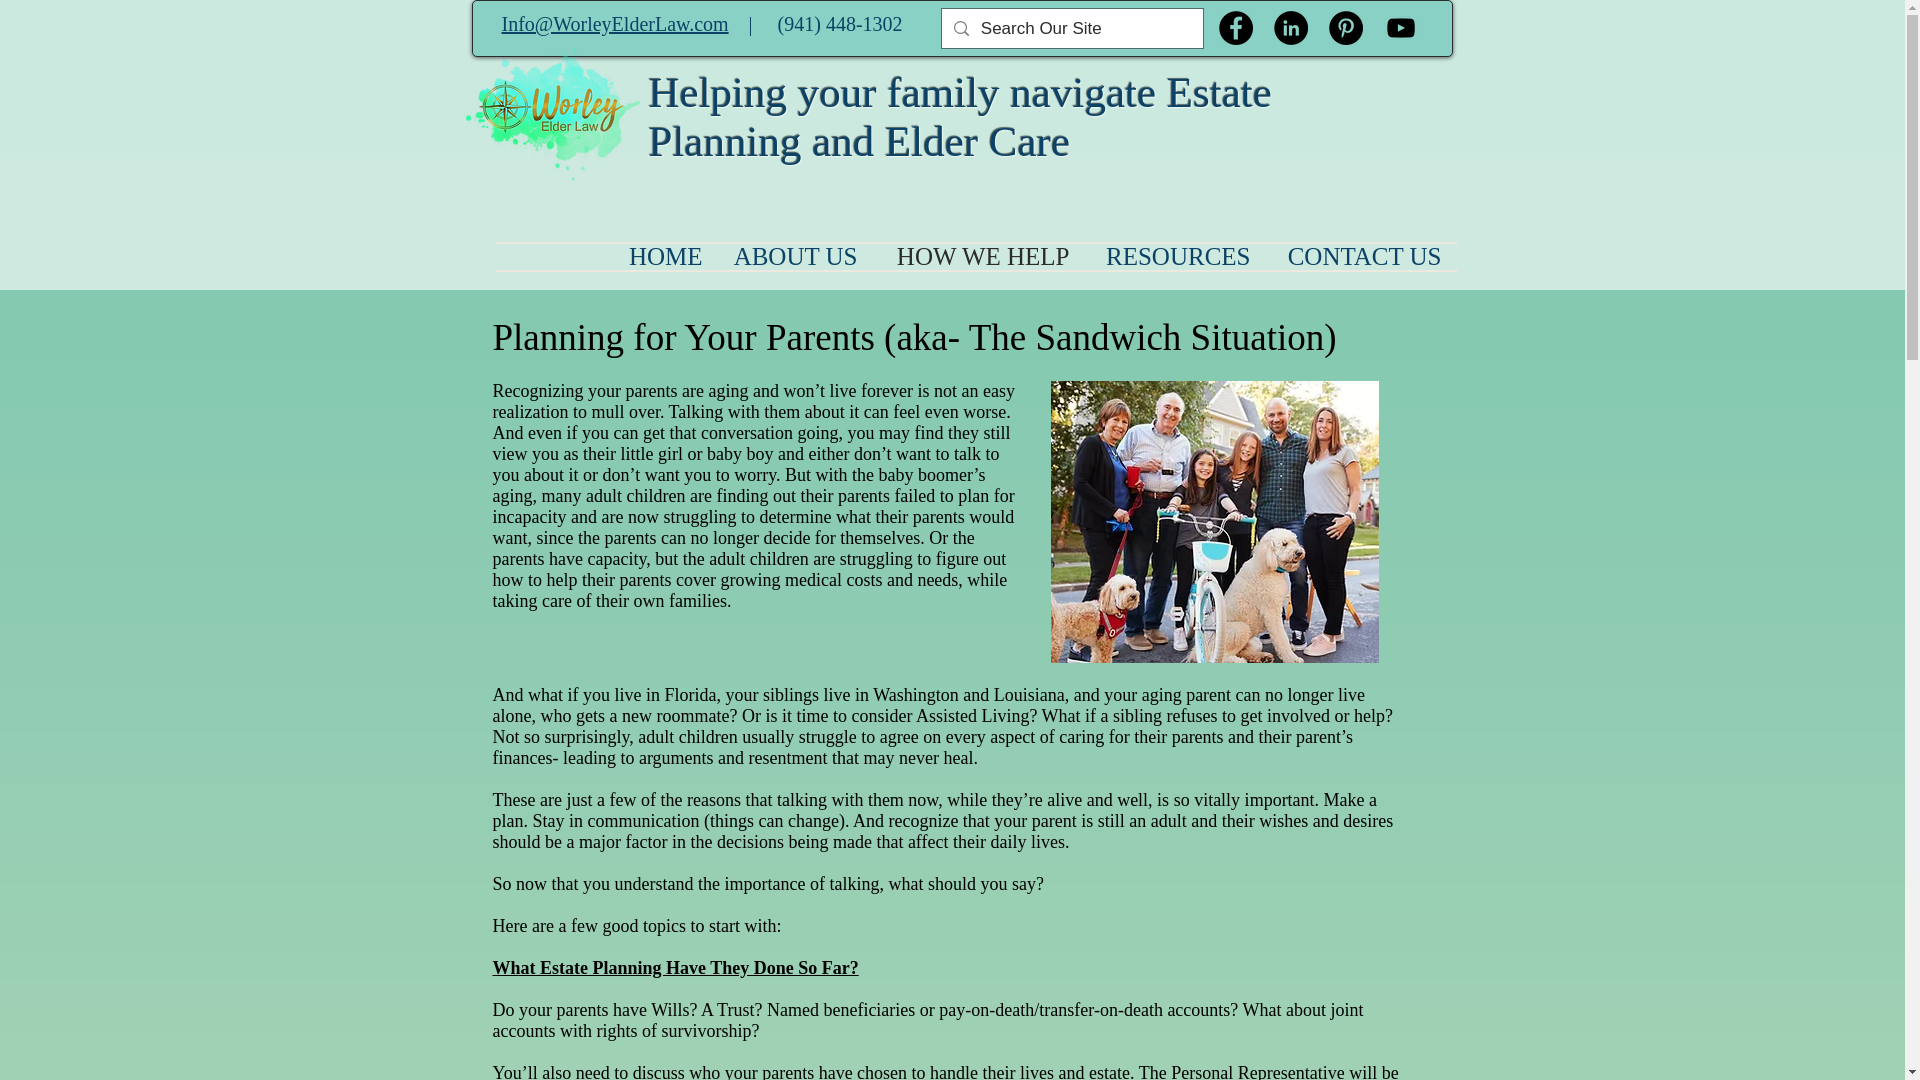  Describe the element at coordinates (662, 257) in the screenshot. I see `HOME` at that location.